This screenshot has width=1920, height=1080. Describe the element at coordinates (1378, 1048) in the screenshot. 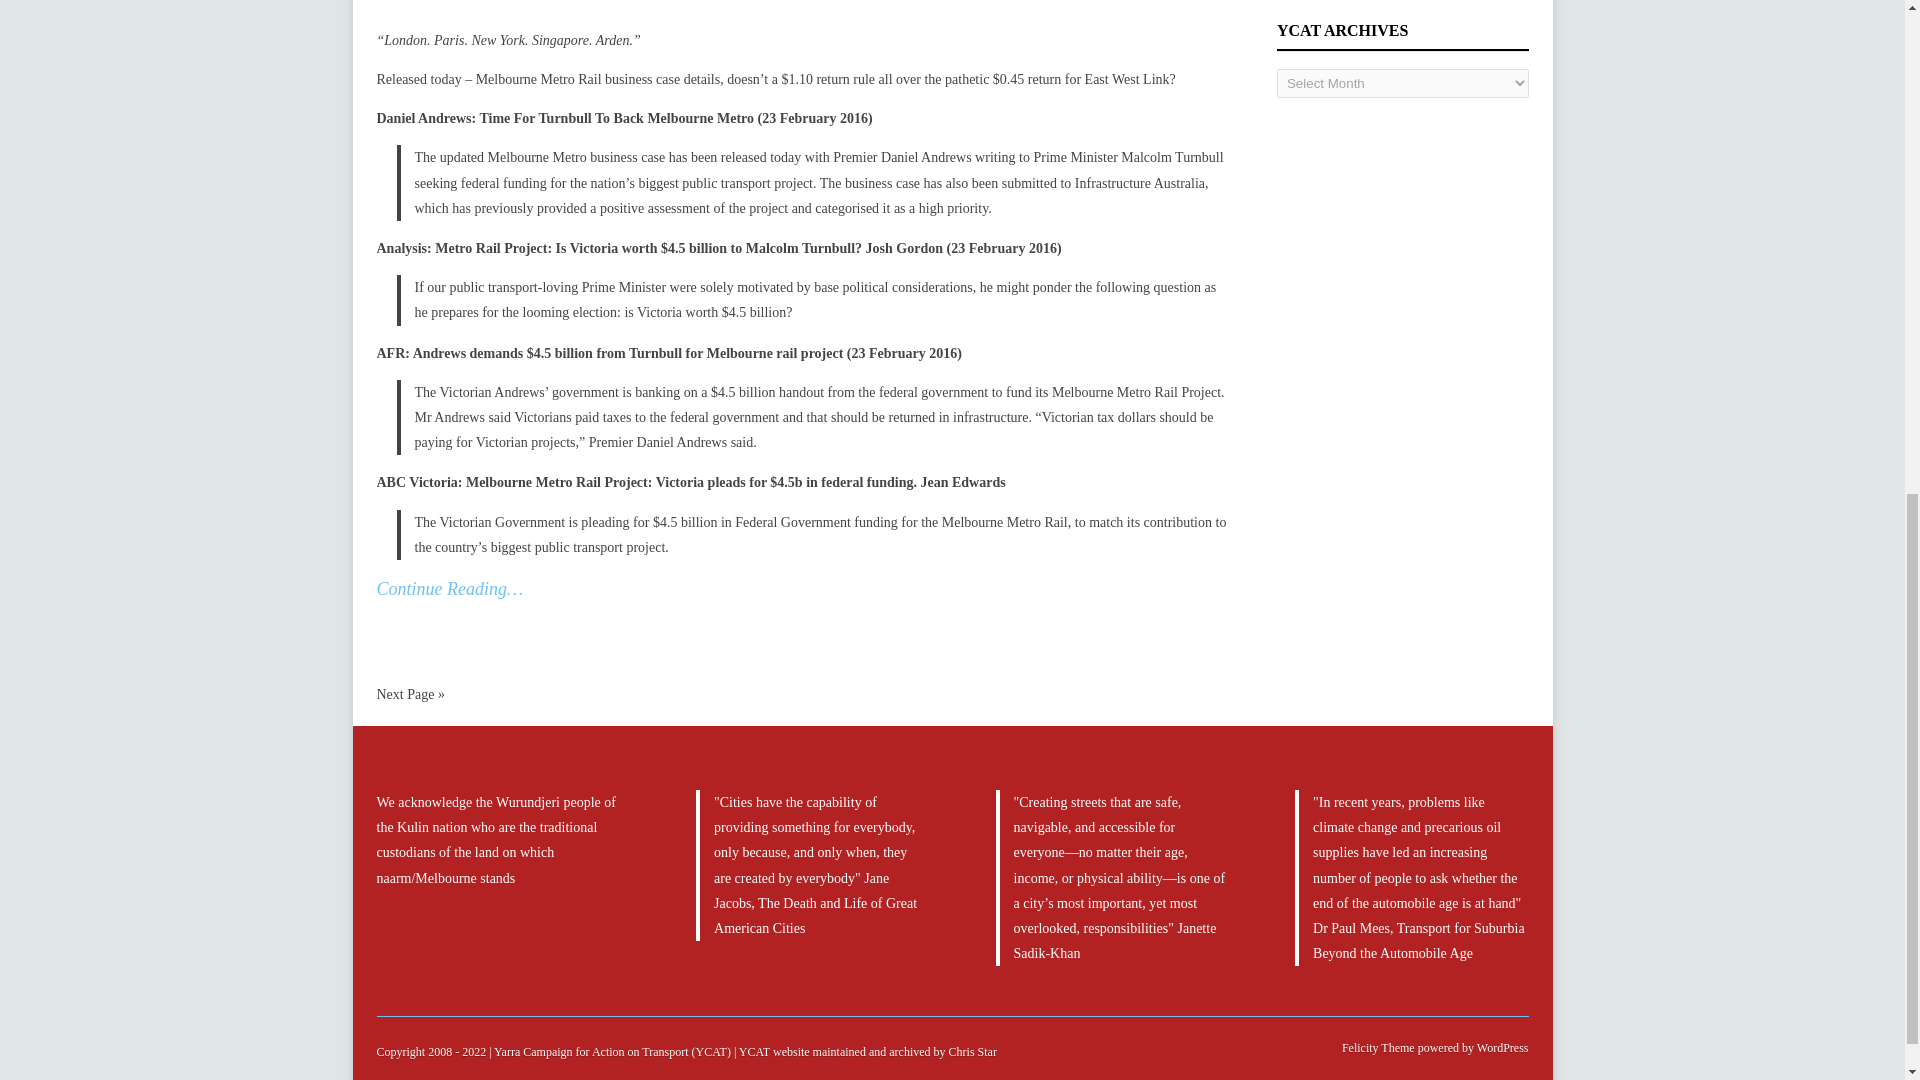

I see `Felicity Theme` at that location.